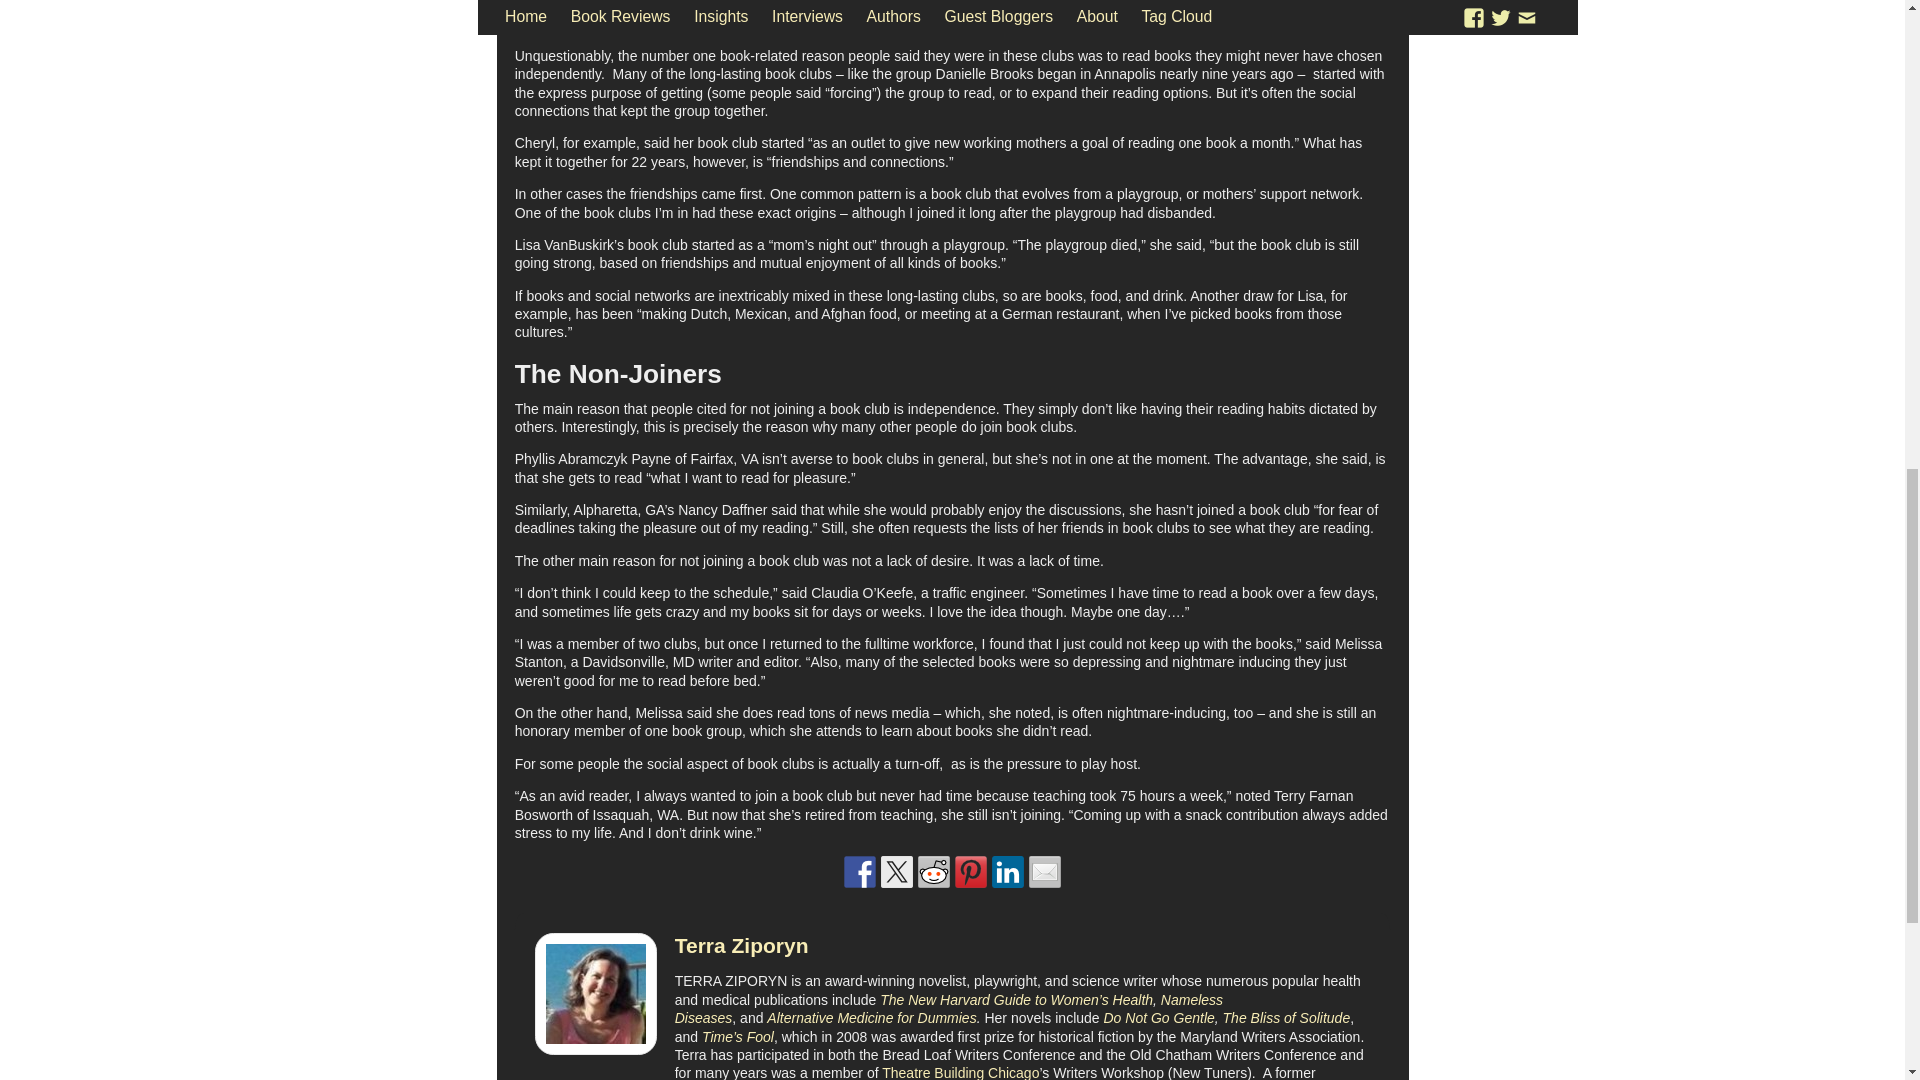  Describe the element at coordinates (860, 872) in the screenshot. I see `Share on Facebook` at that location.